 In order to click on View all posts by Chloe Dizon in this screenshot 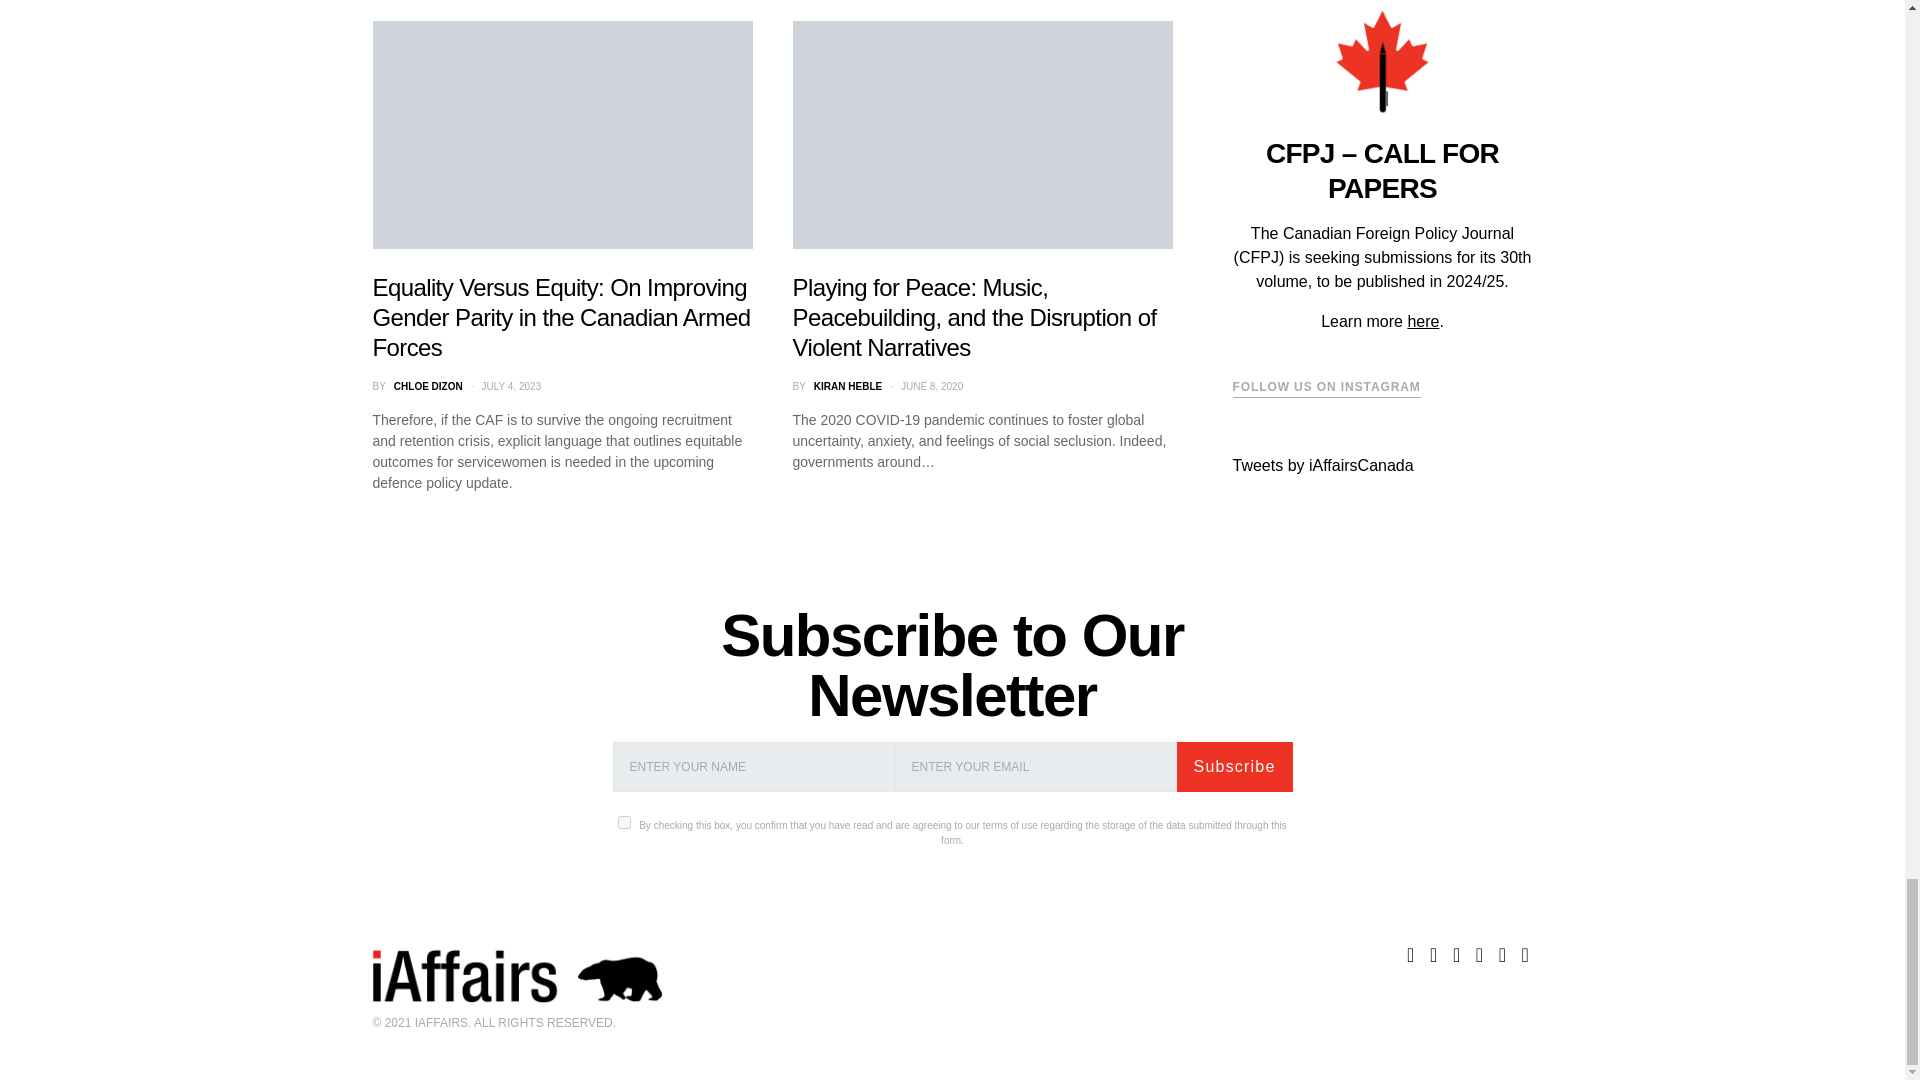, I will do `click(428, 386)`.